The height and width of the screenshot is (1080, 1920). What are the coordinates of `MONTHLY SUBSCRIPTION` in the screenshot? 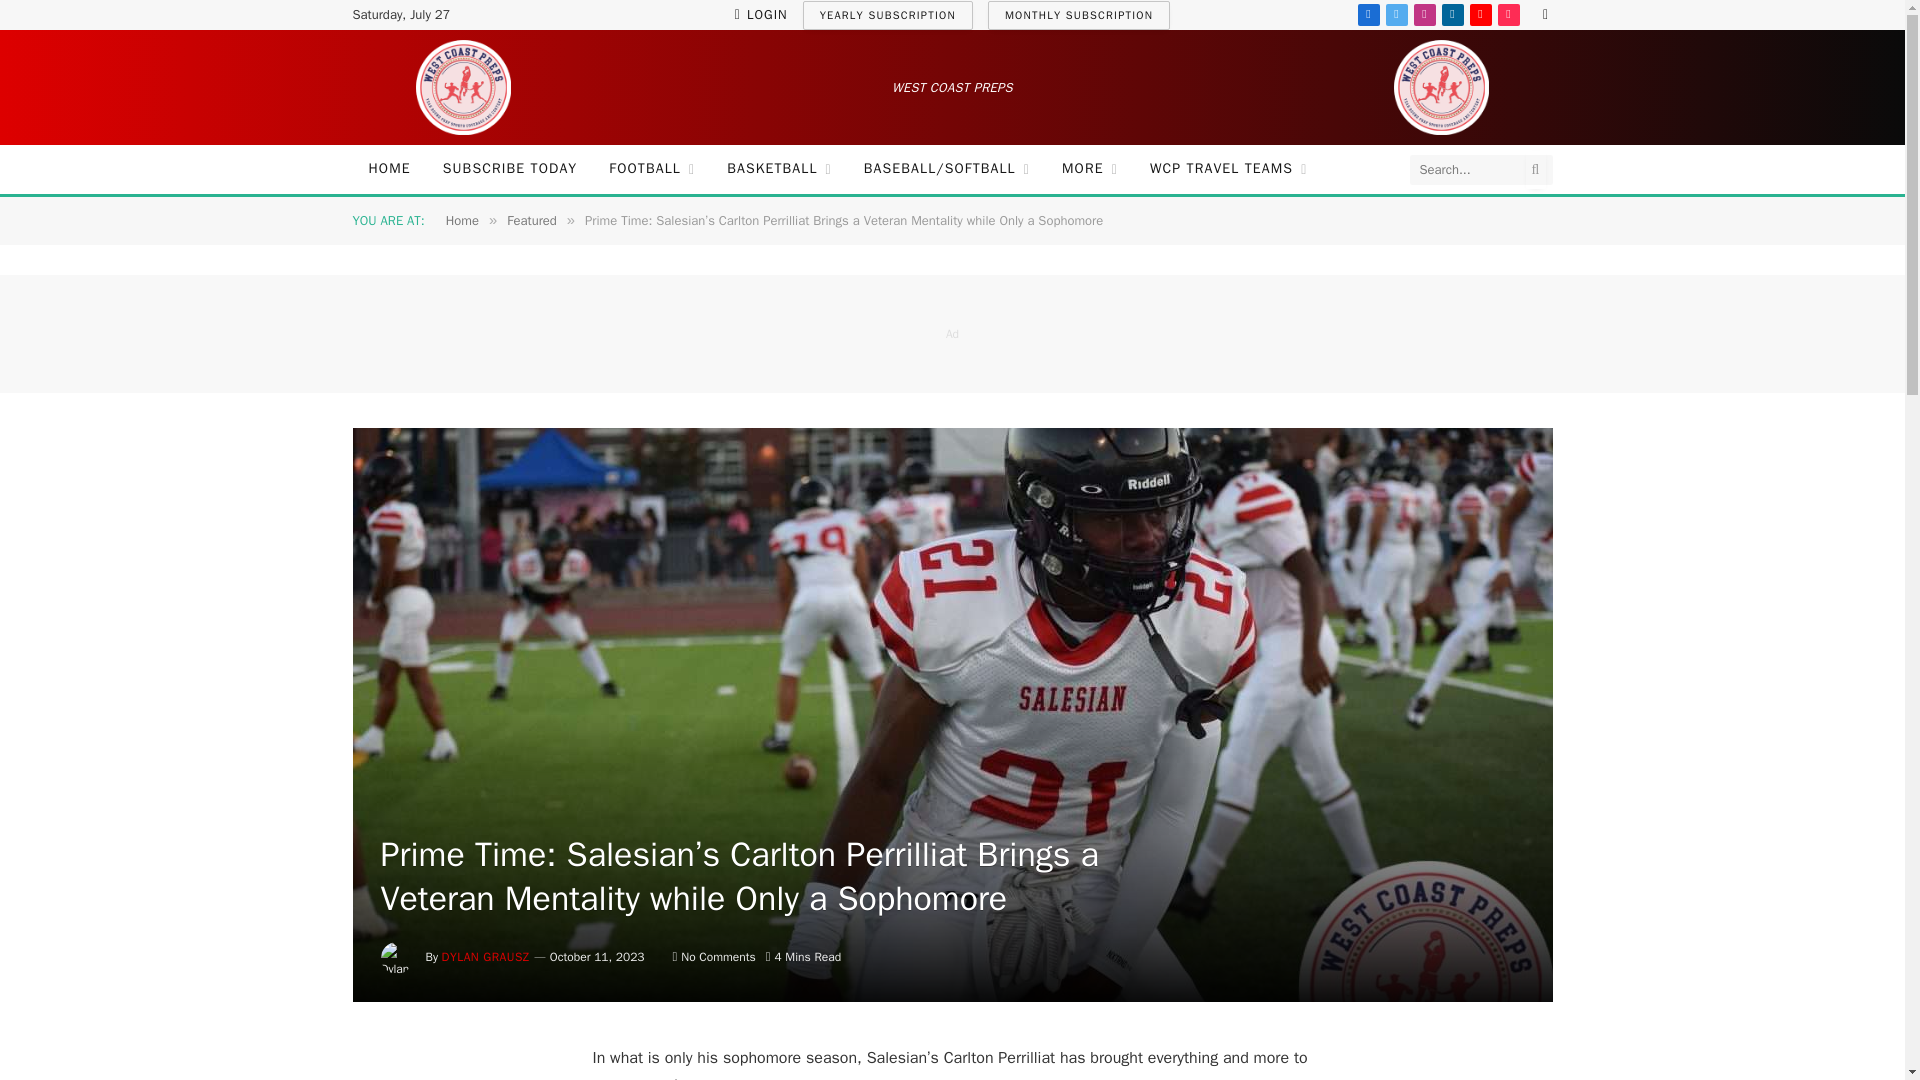 It's located at (1078, 14).